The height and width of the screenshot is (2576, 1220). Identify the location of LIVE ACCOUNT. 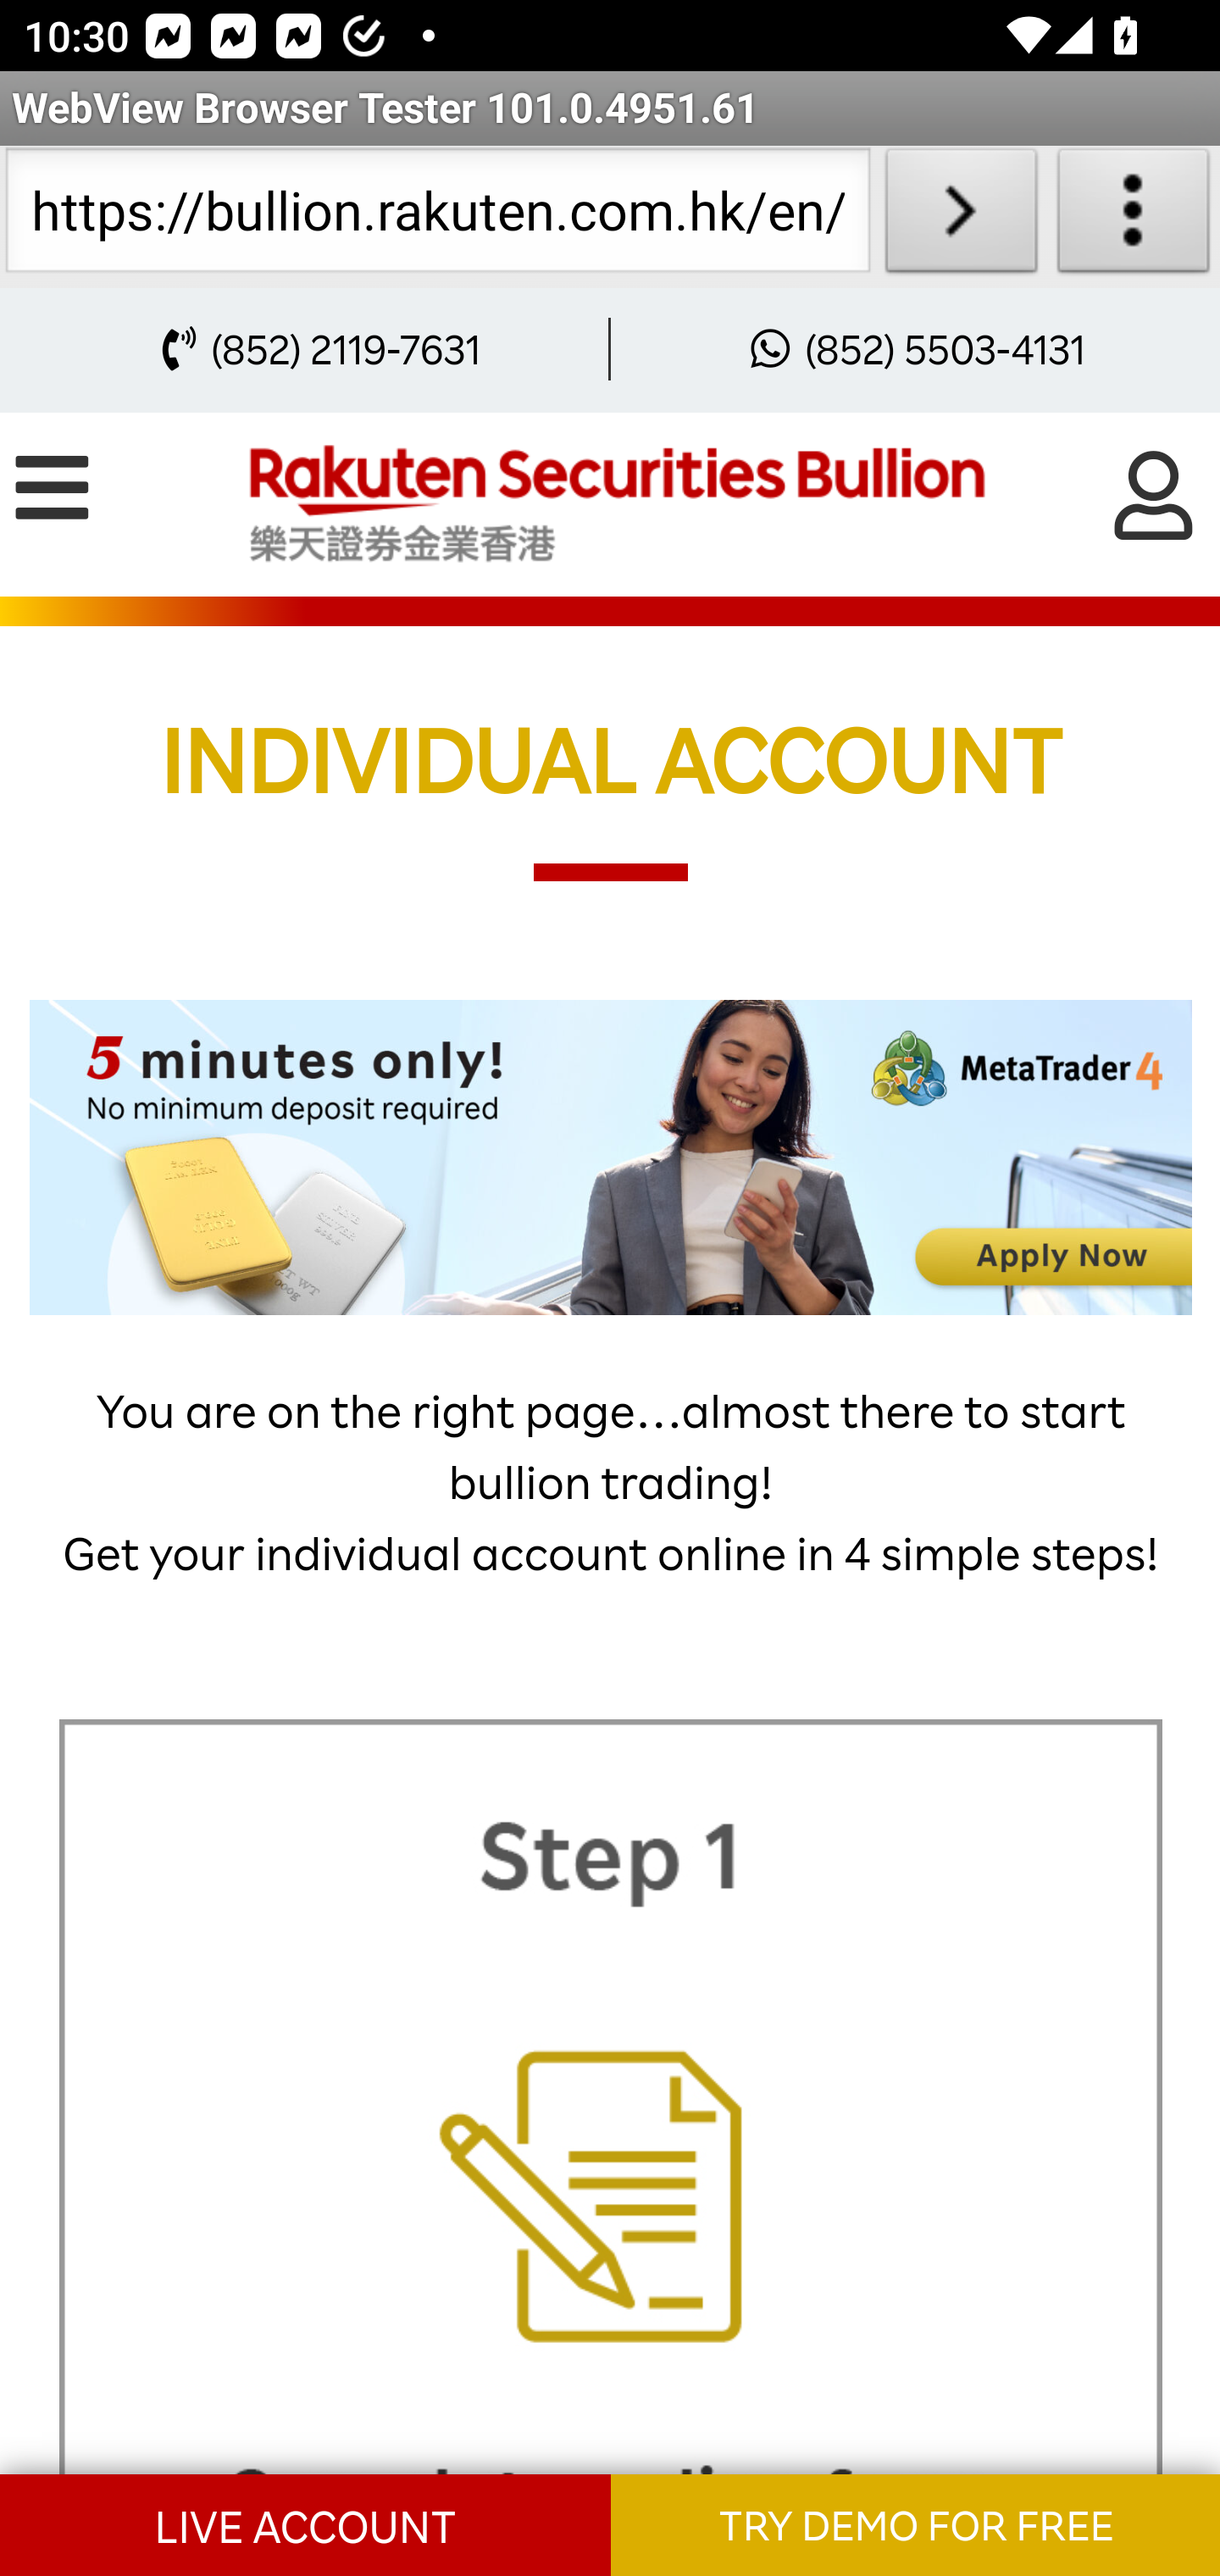
(307, 2523).